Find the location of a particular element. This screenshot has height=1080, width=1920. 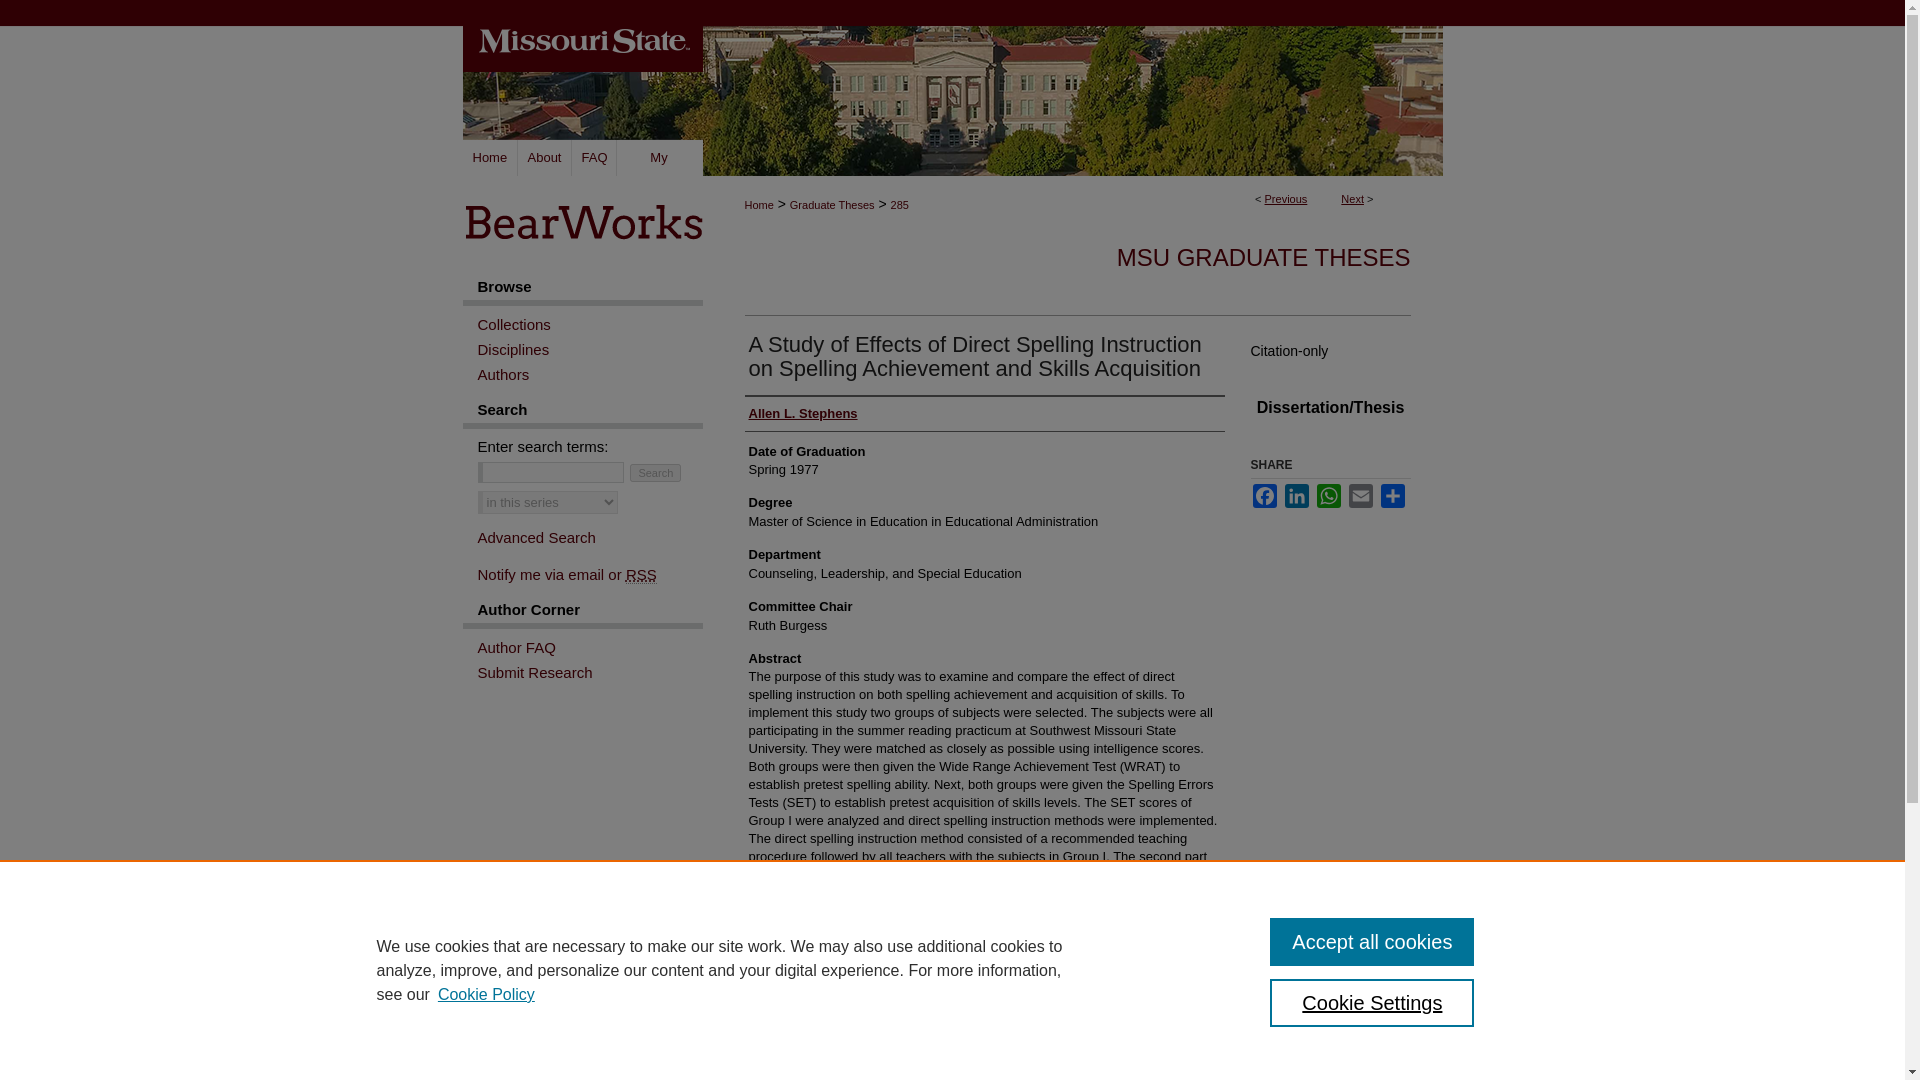

285 is located at coordinates (899, 204).